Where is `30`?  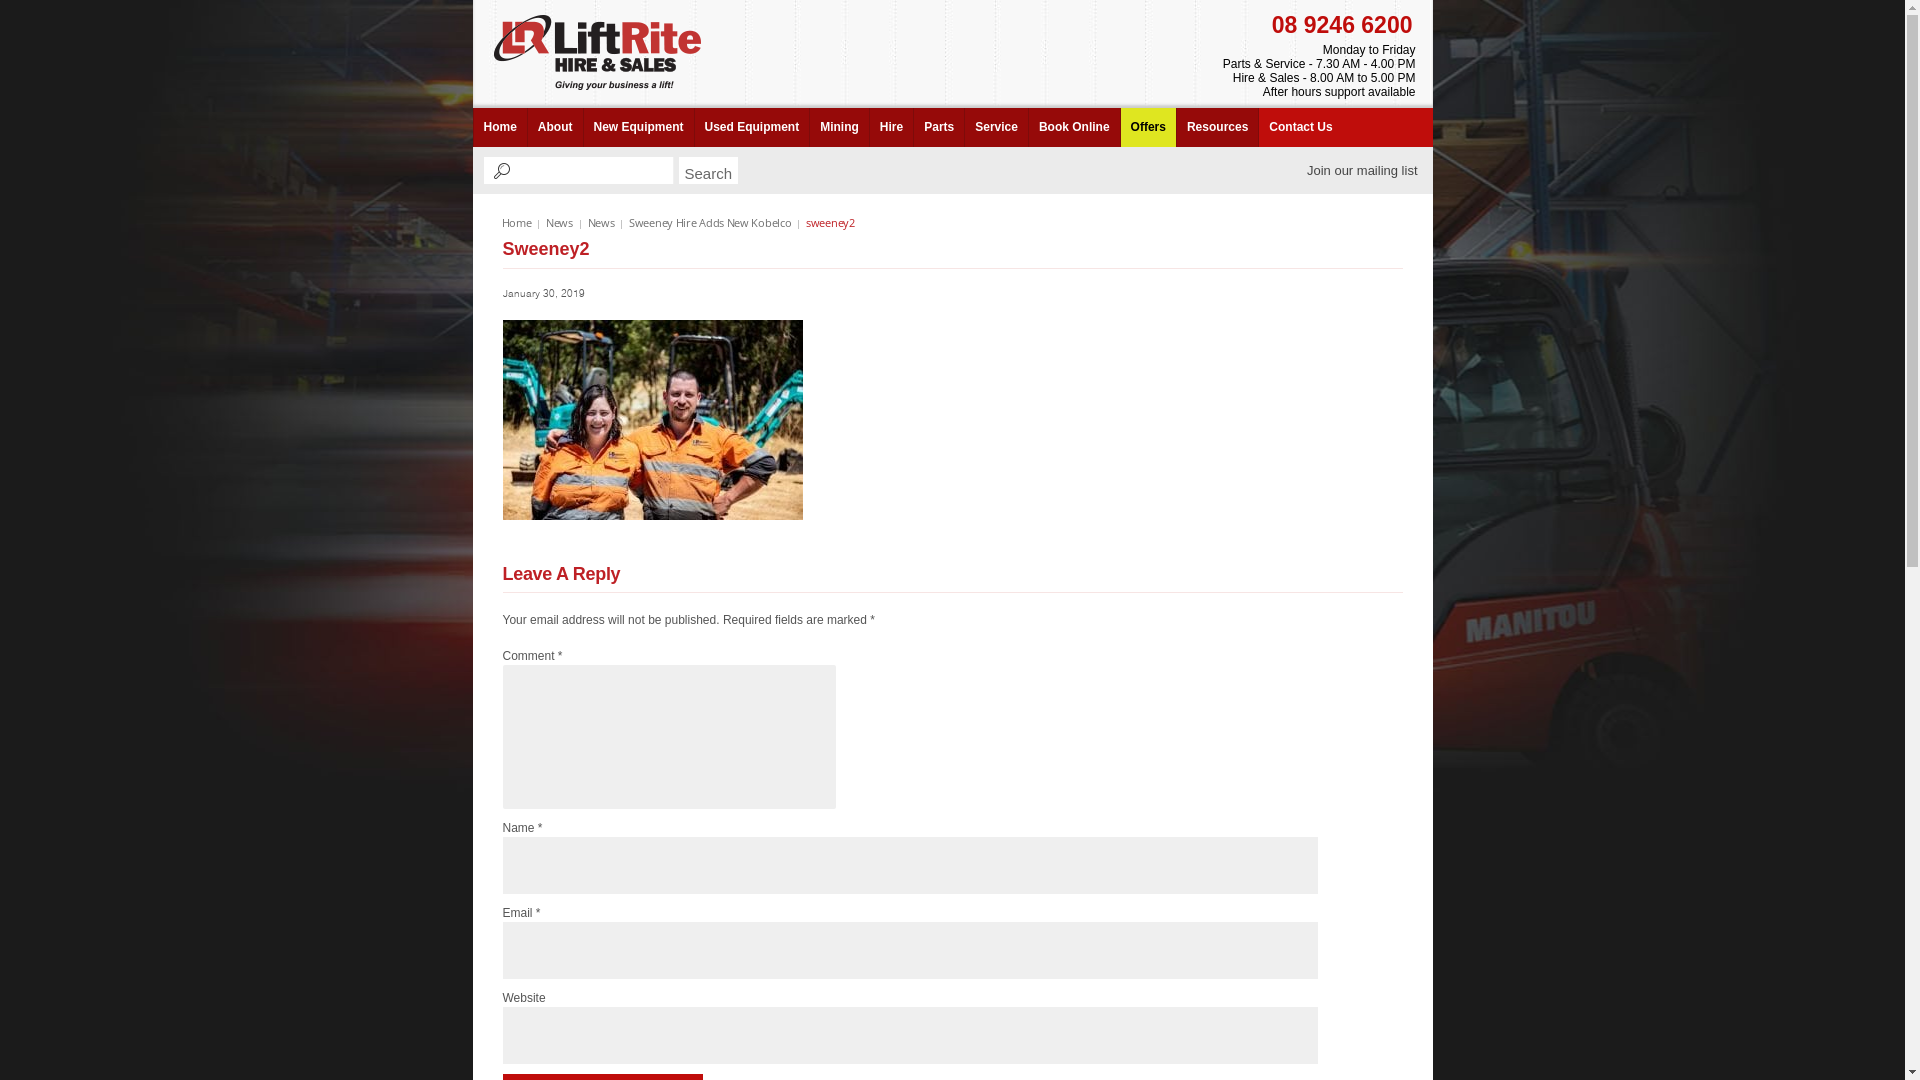 30 is located at coordinates (548, 293).